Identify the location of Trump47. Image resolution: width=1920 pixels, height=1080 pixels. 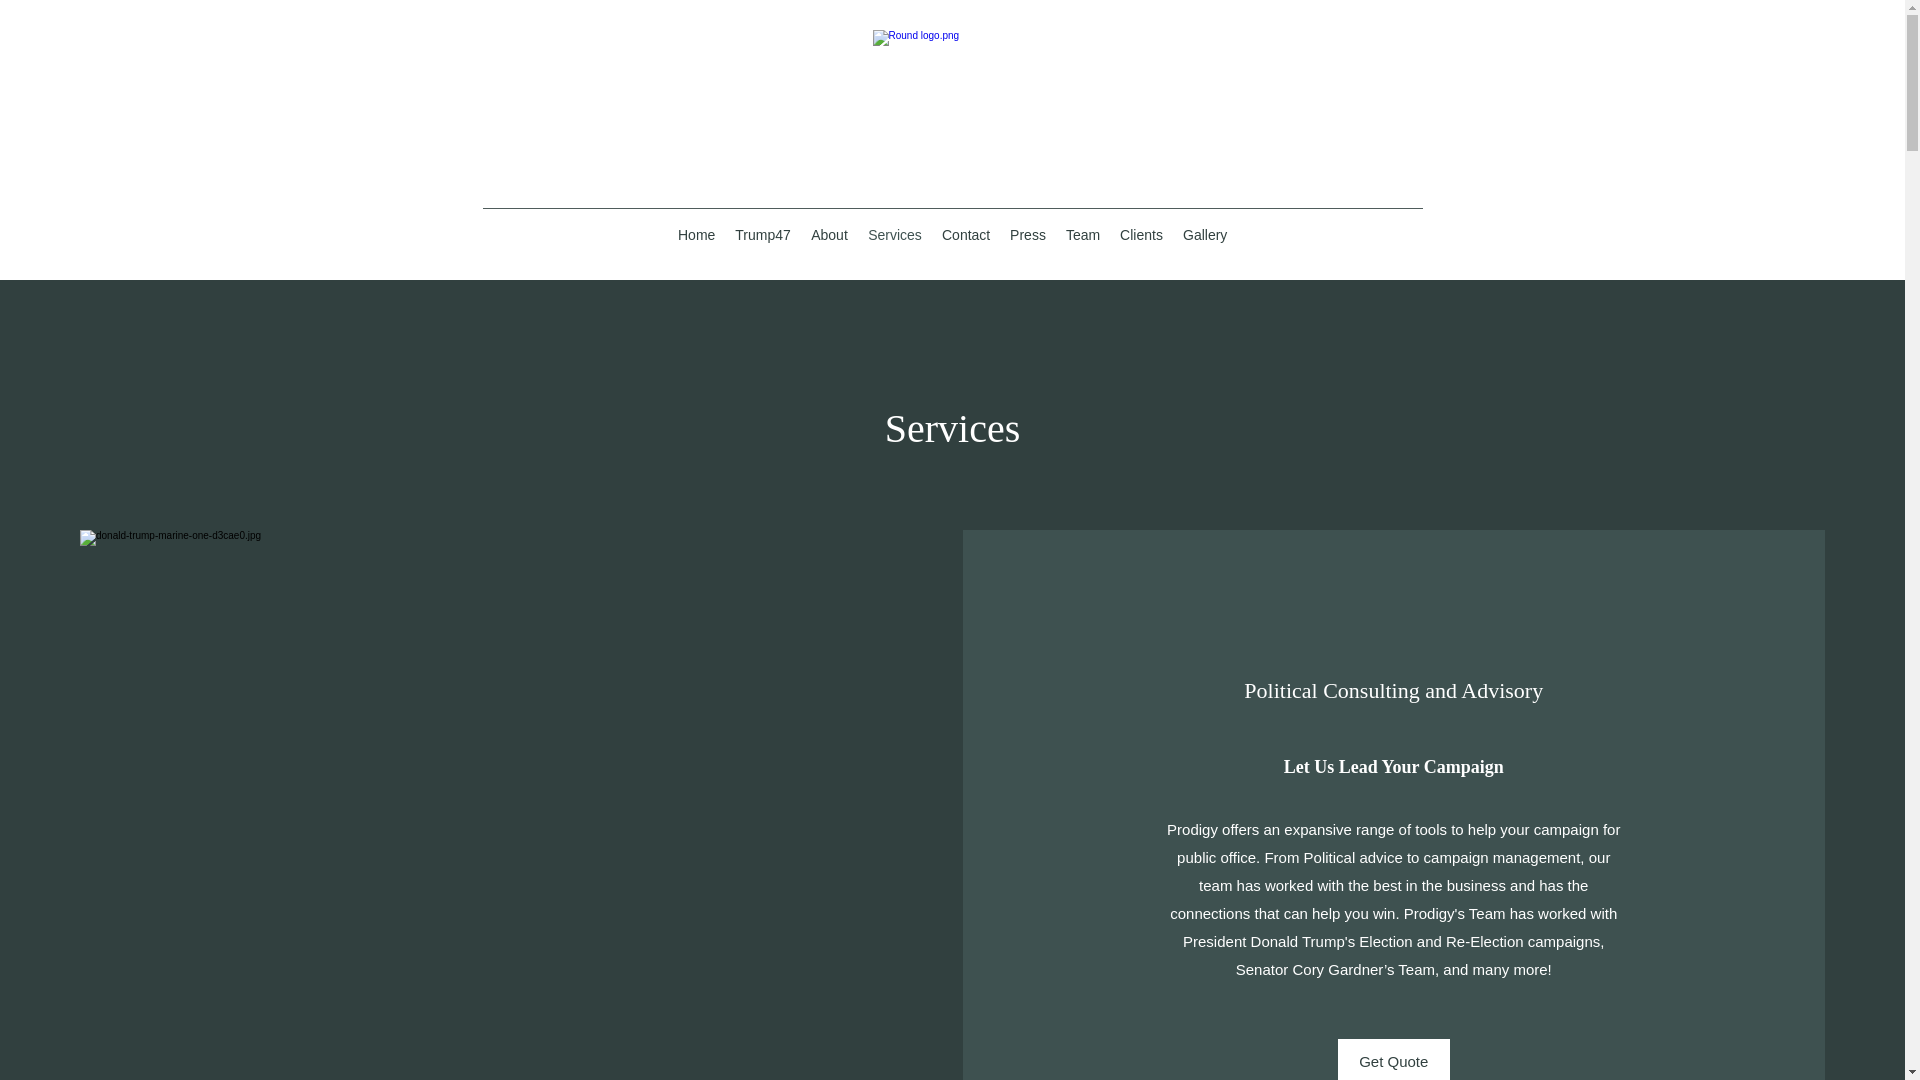
(762, 234).